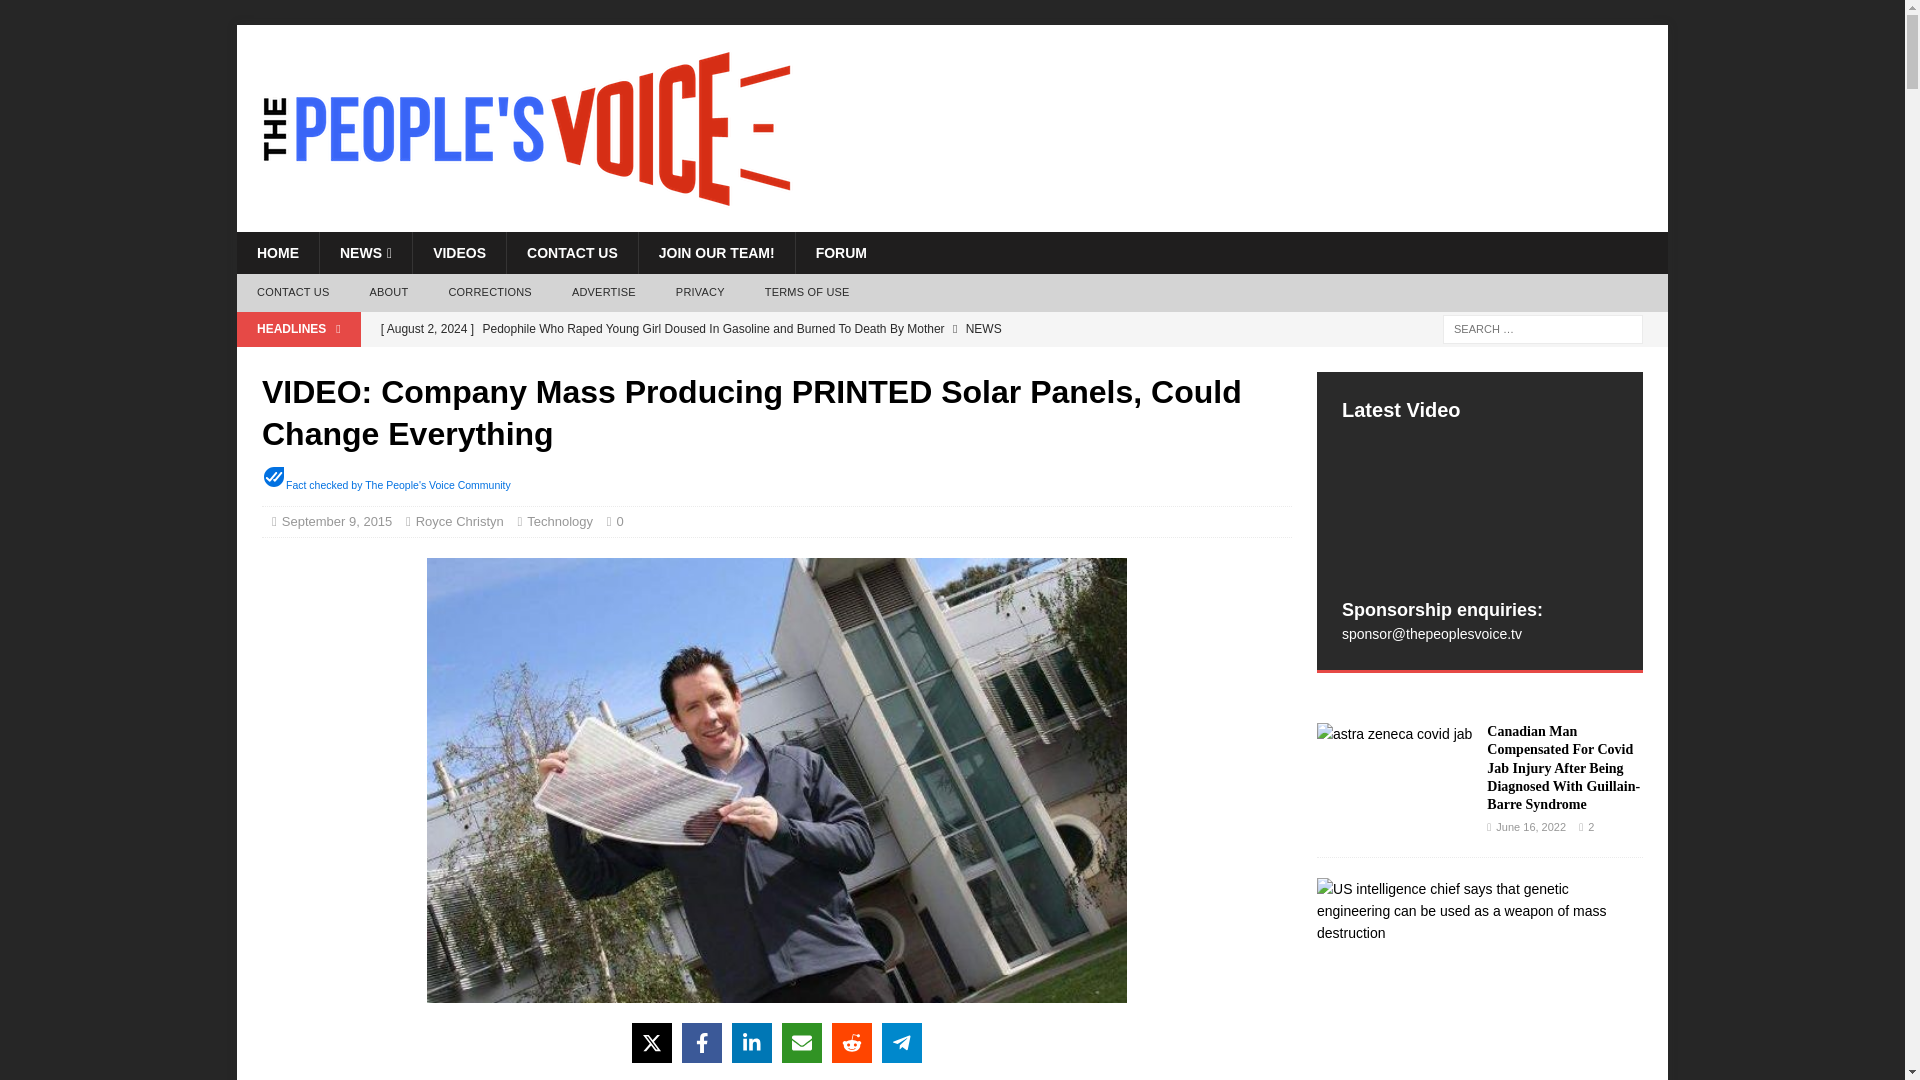 This screenshot has height=1080, width=1920. What do you see at coordinates (572, 253) in the screenshot?
I see `CONTACT US` at bounding box center [572, 253].